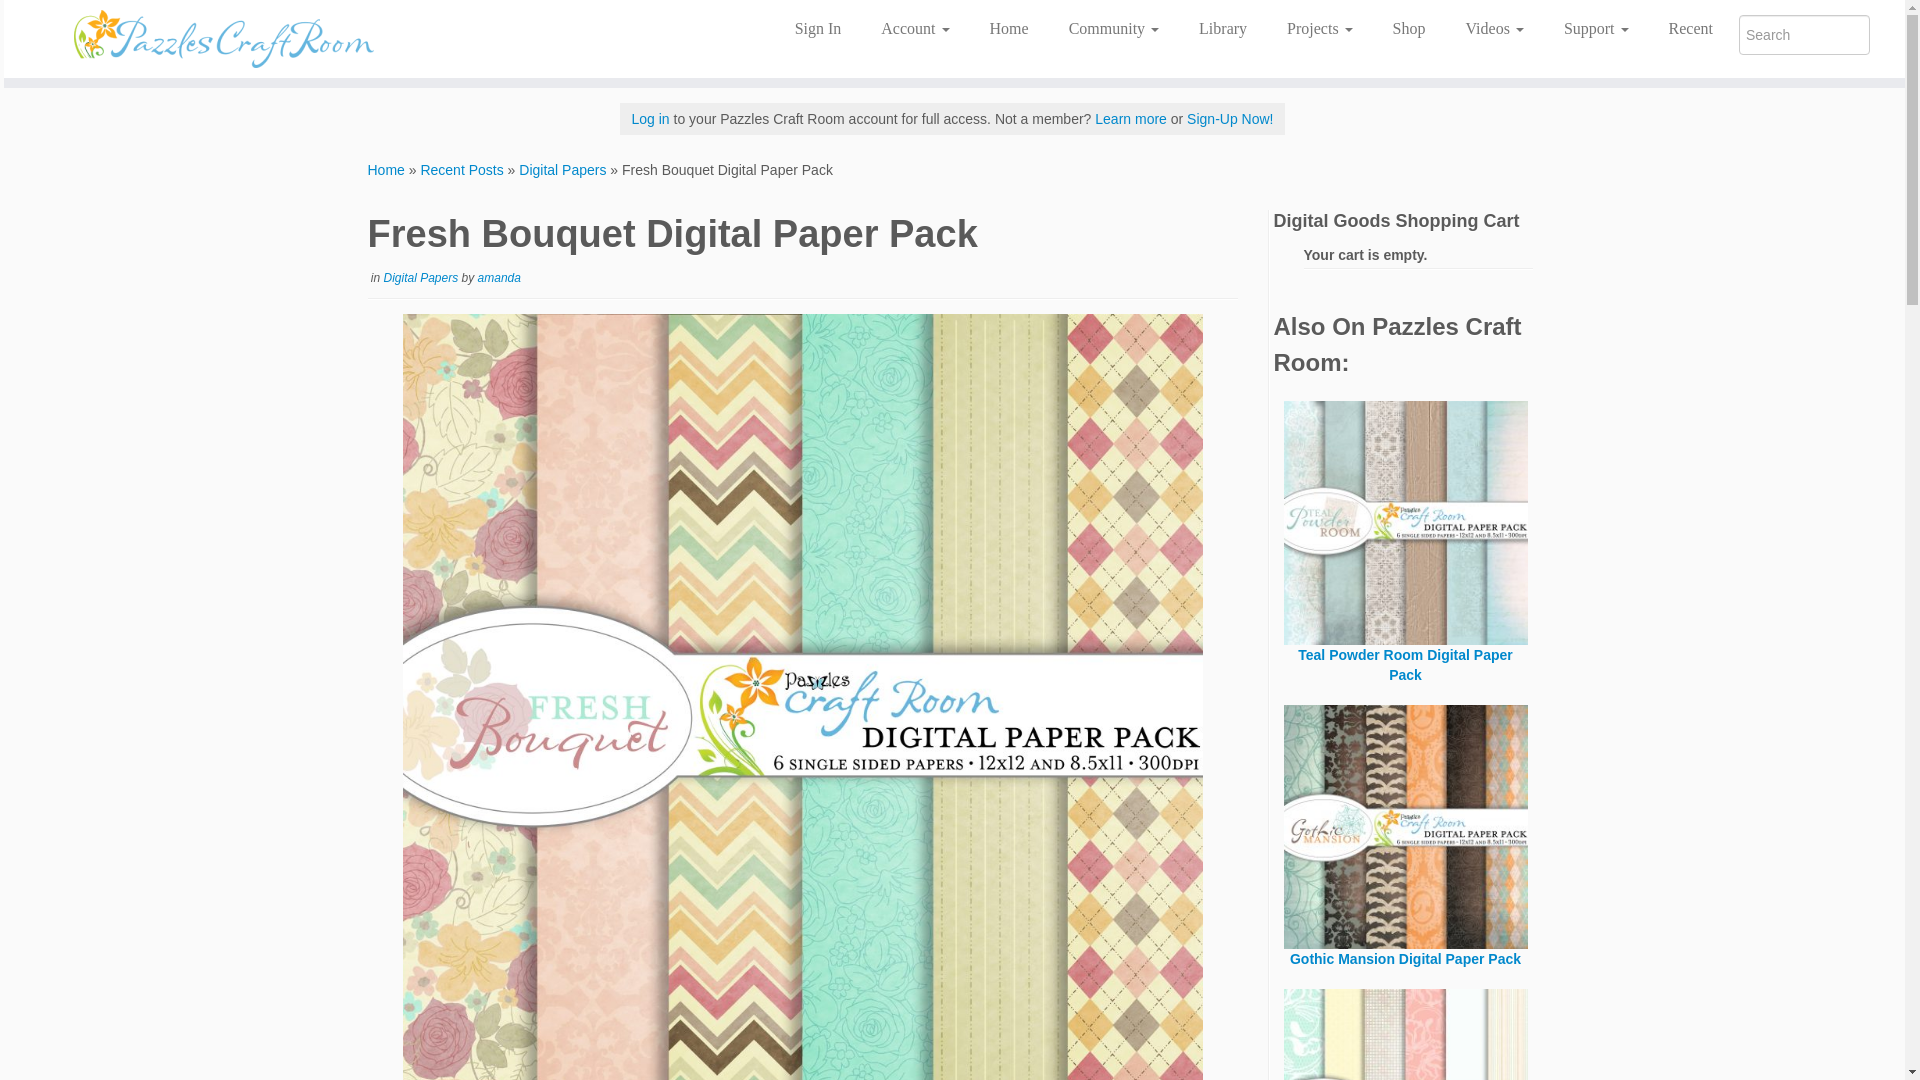 This screenshot has width=1920, height=1080. What do you see at coordinates (914, 28) in the screenshot?
I see `Account` at bounding box center [914, 28].